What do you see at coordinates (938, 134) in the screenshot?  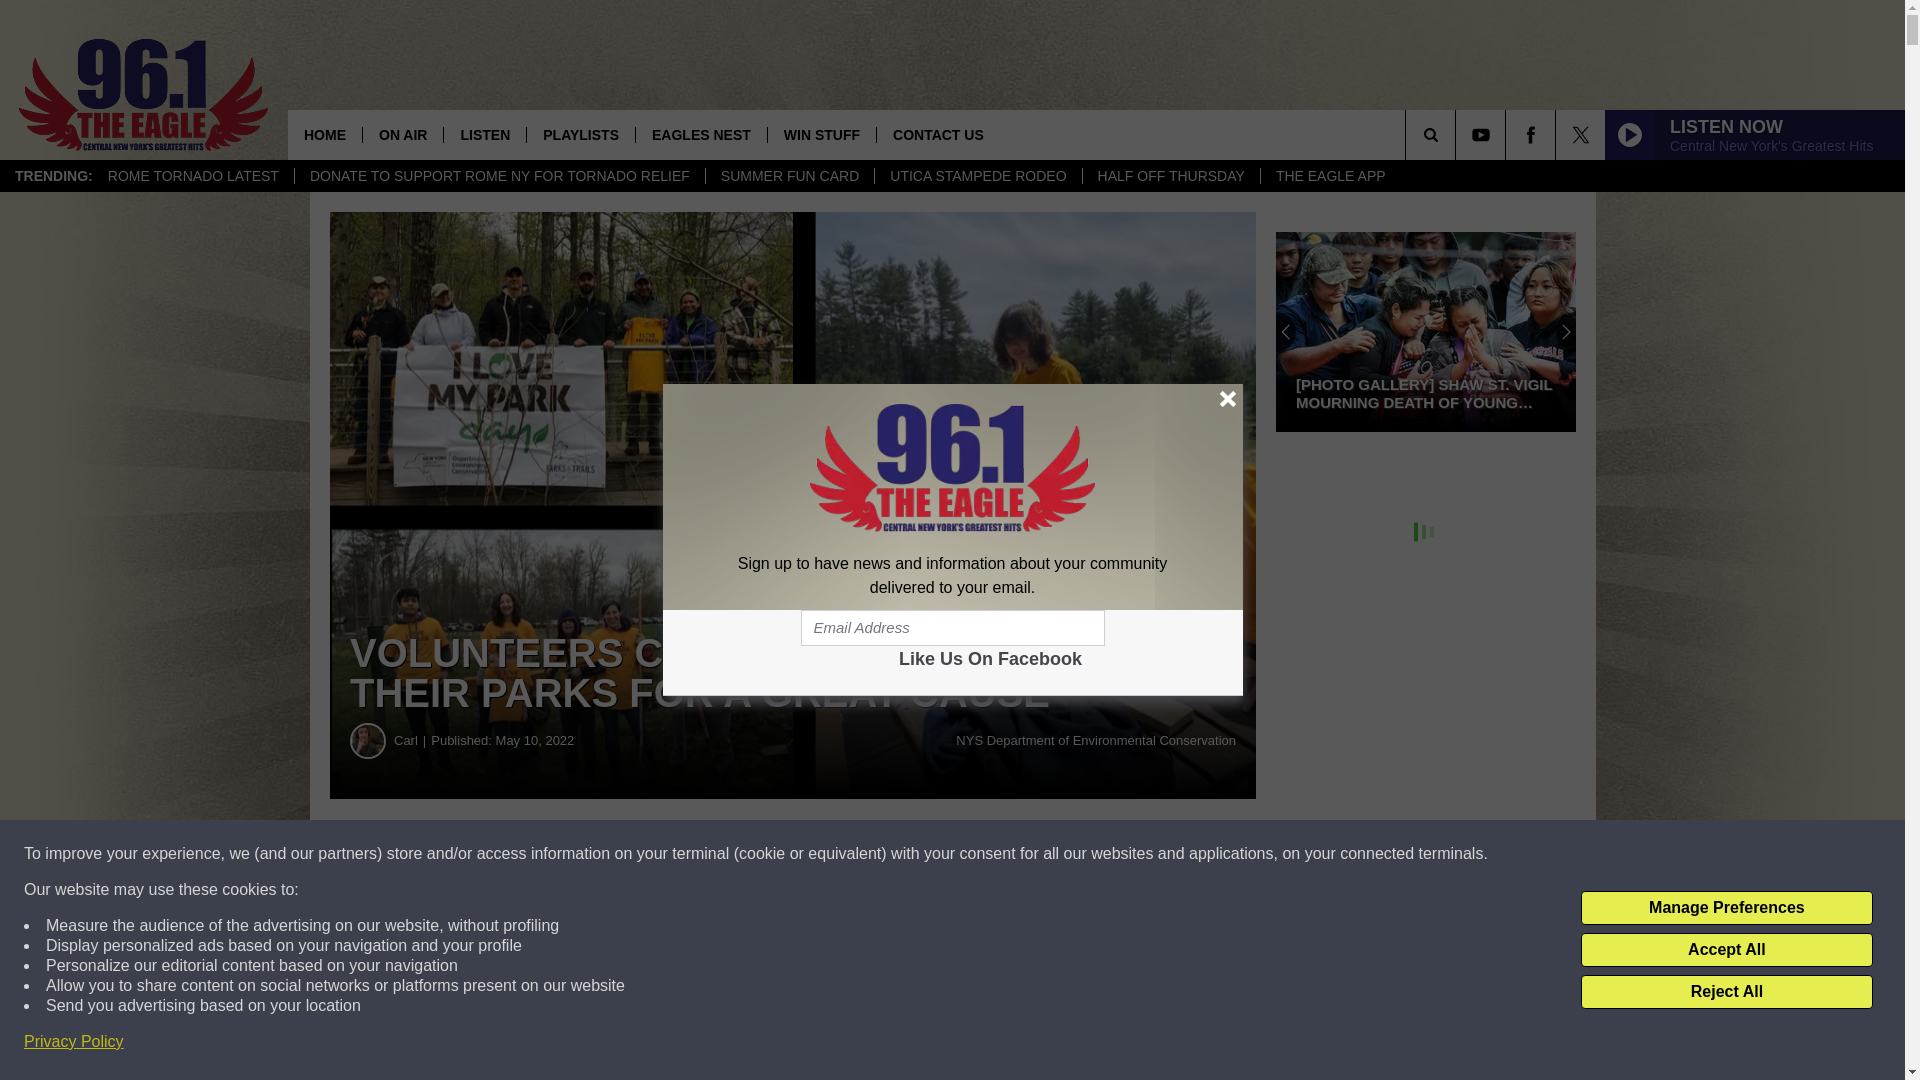 I see `CONTACT US` at bounding box center [938, 134].